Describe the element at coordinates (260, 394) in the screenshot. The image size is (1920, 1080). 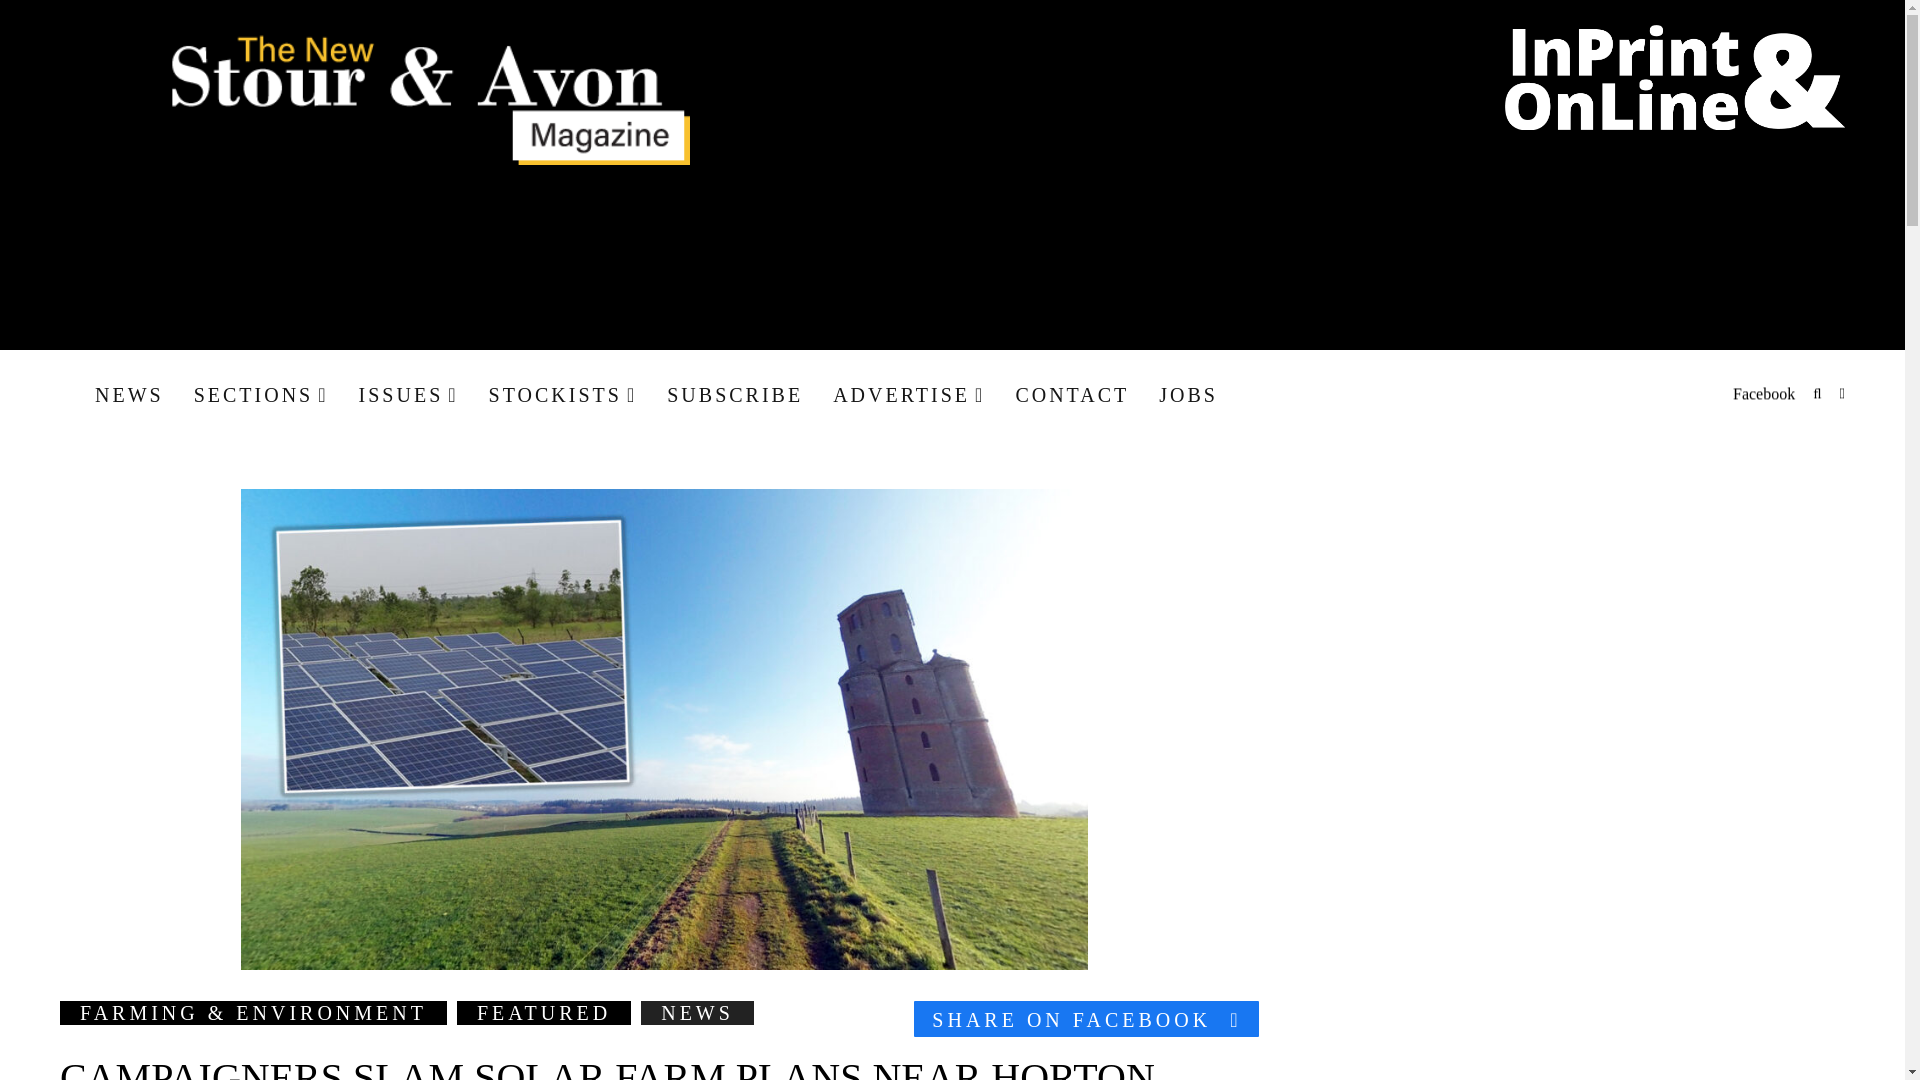
I see `SECTIONS` at that location.